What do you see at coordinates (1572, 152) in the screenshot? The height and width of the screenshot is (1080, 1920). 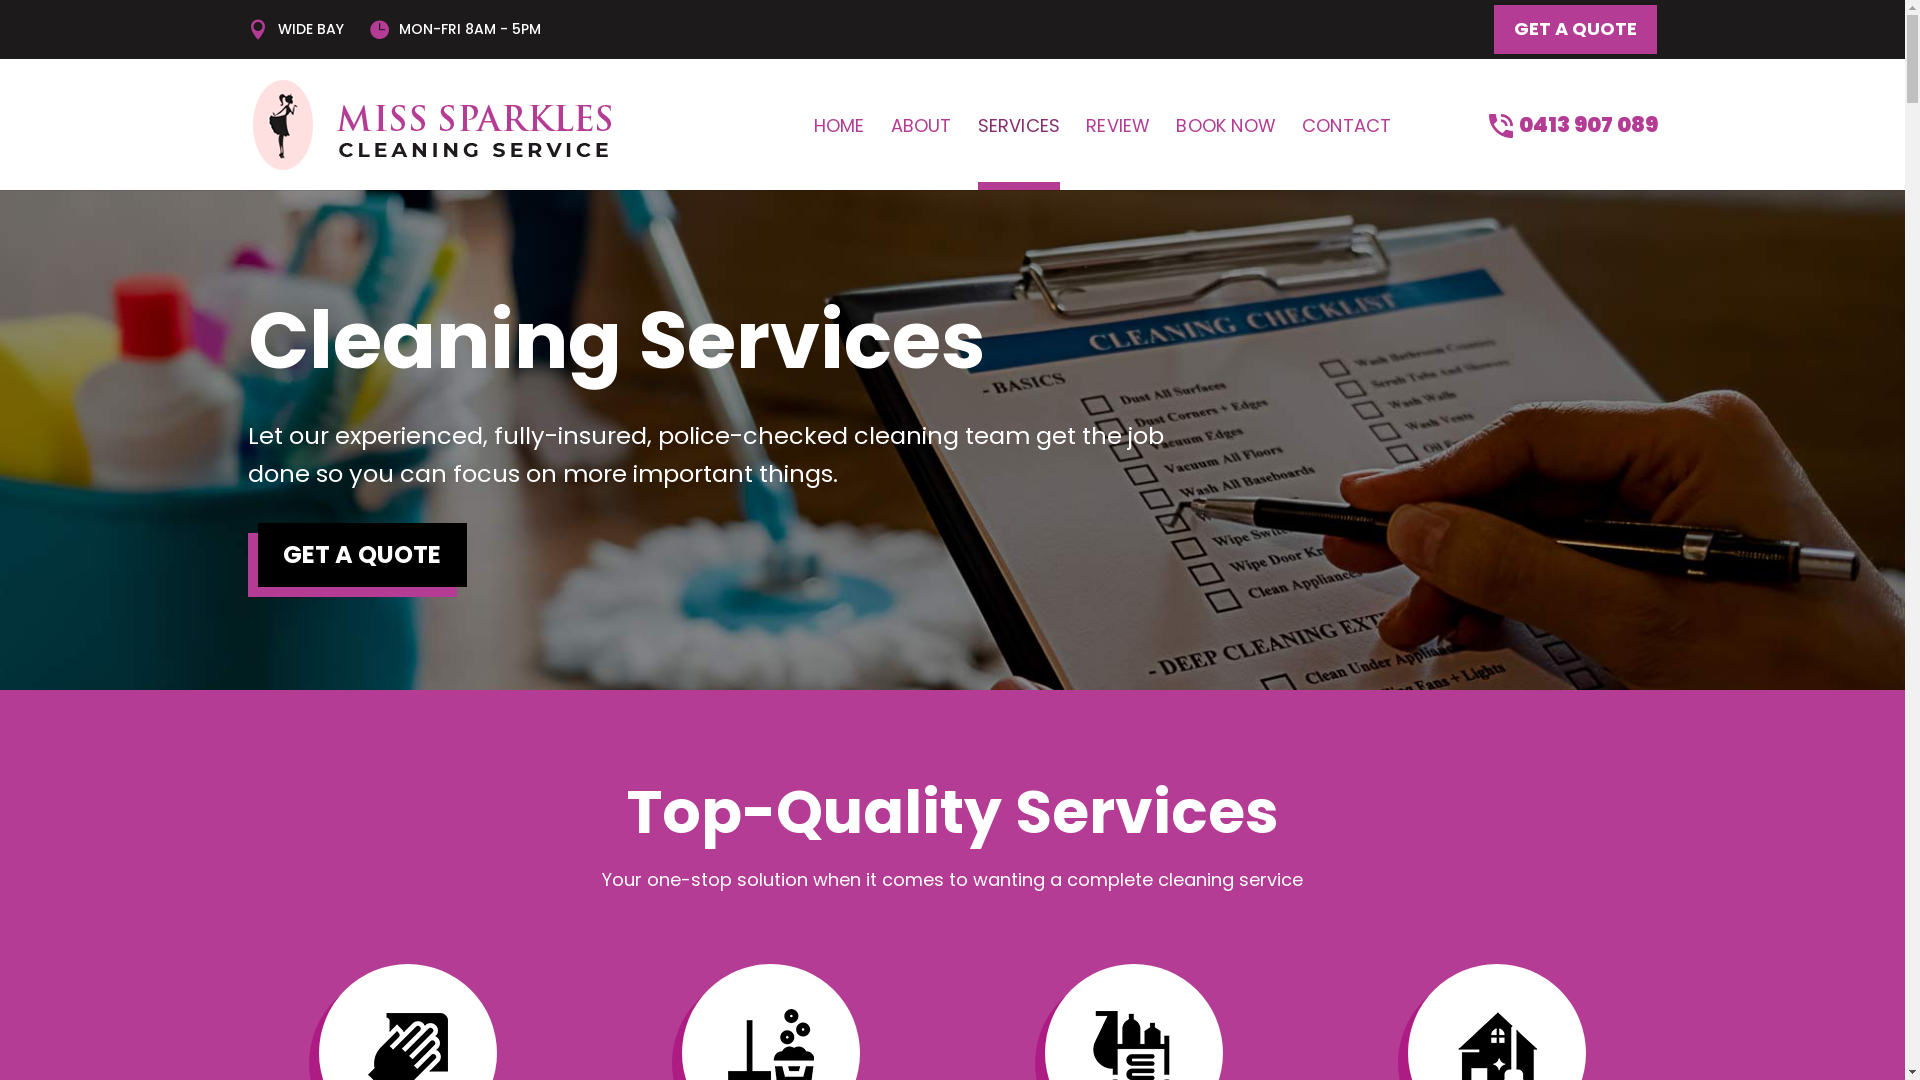 I see `0413 907 089` at bounding box center [1572, 152].